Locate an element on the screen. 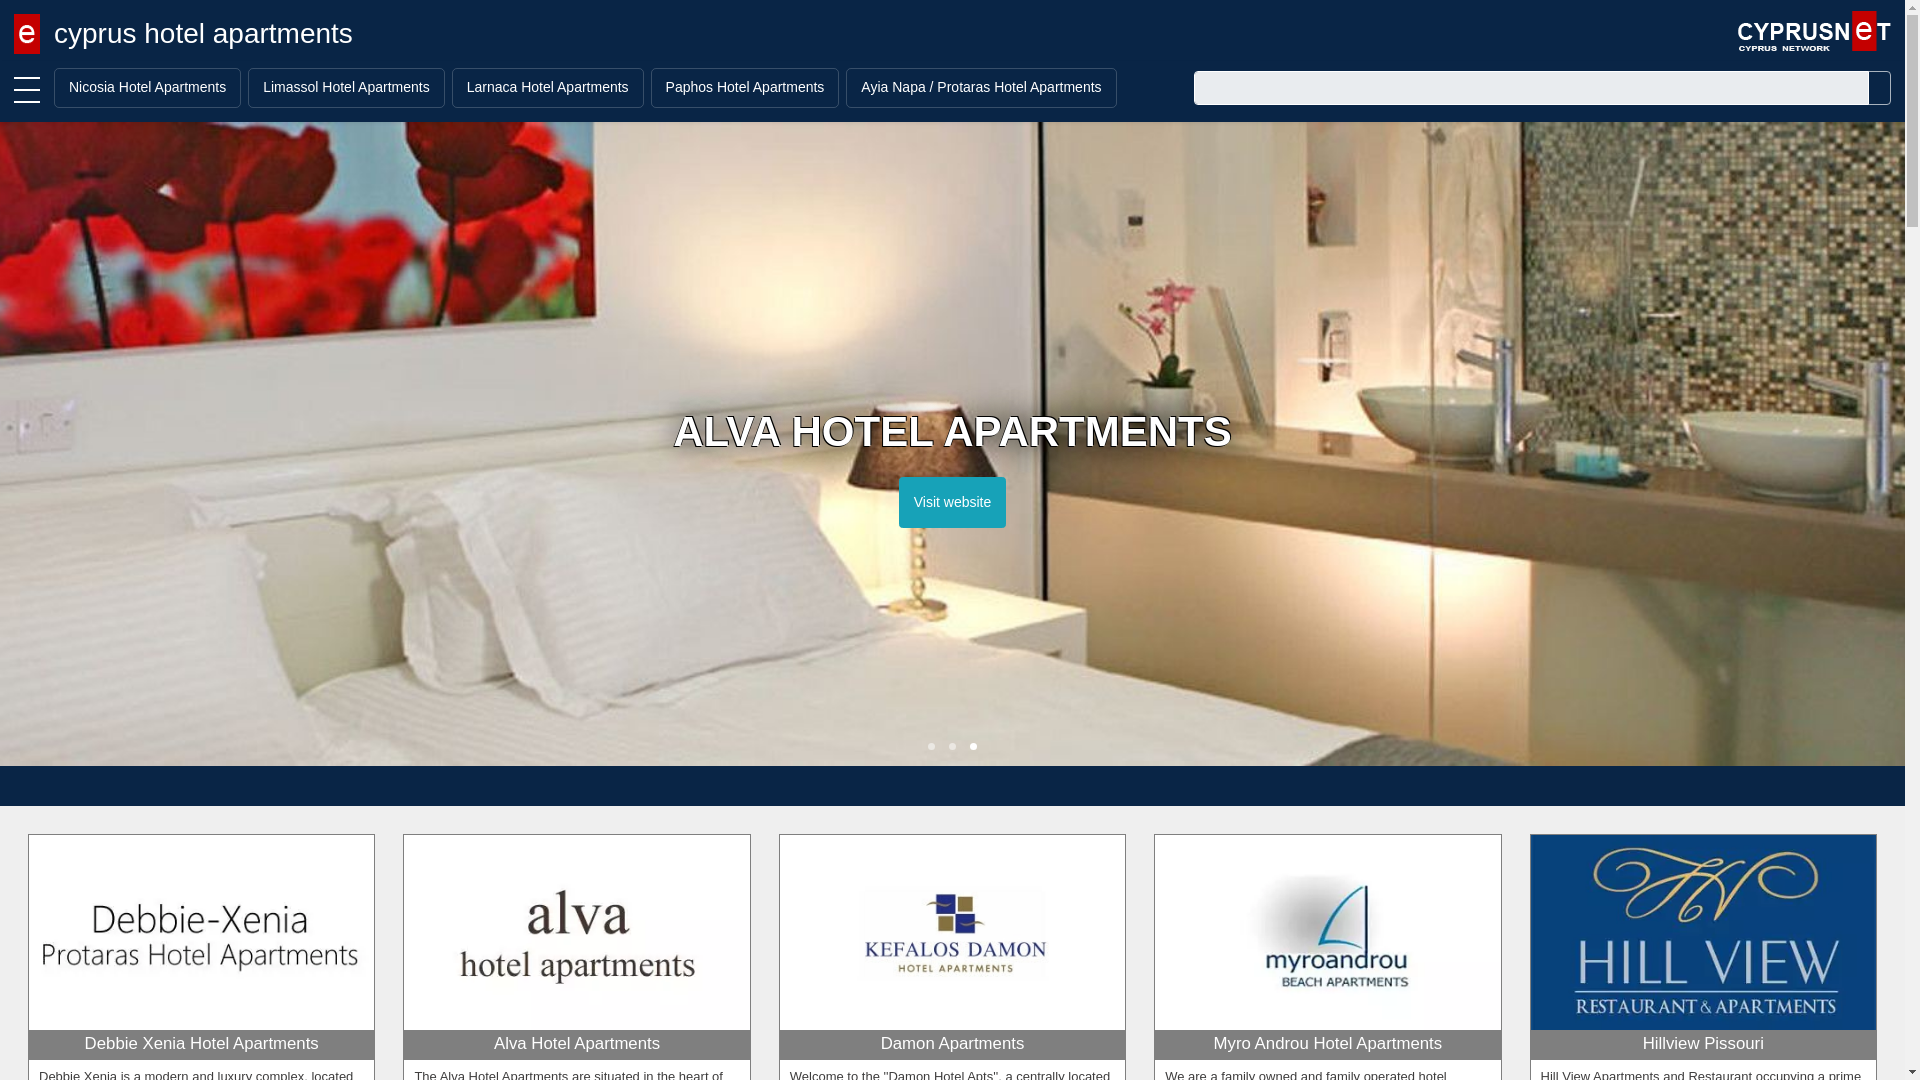  Nicosia Hotel Apartments is located at coordinates (154, 87).